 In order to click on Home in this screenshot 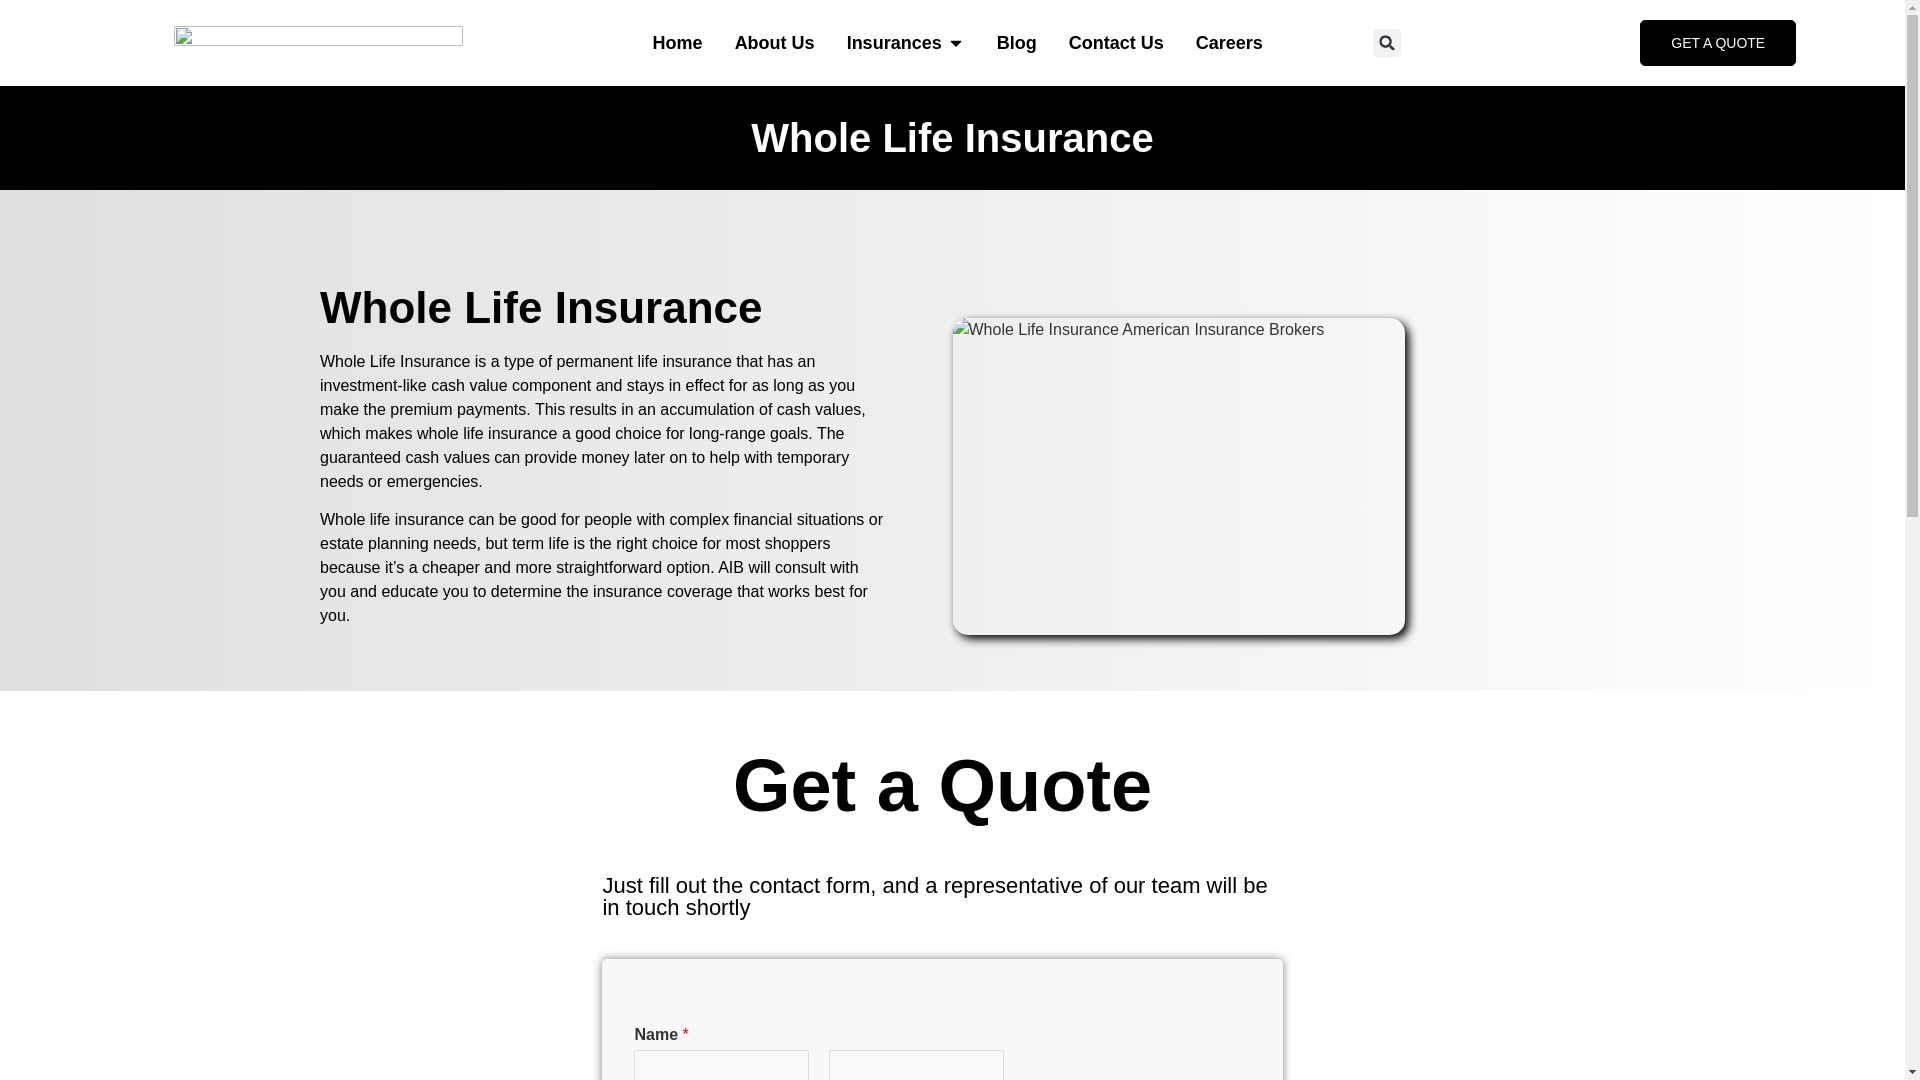, I will do `click(677, 44)`.